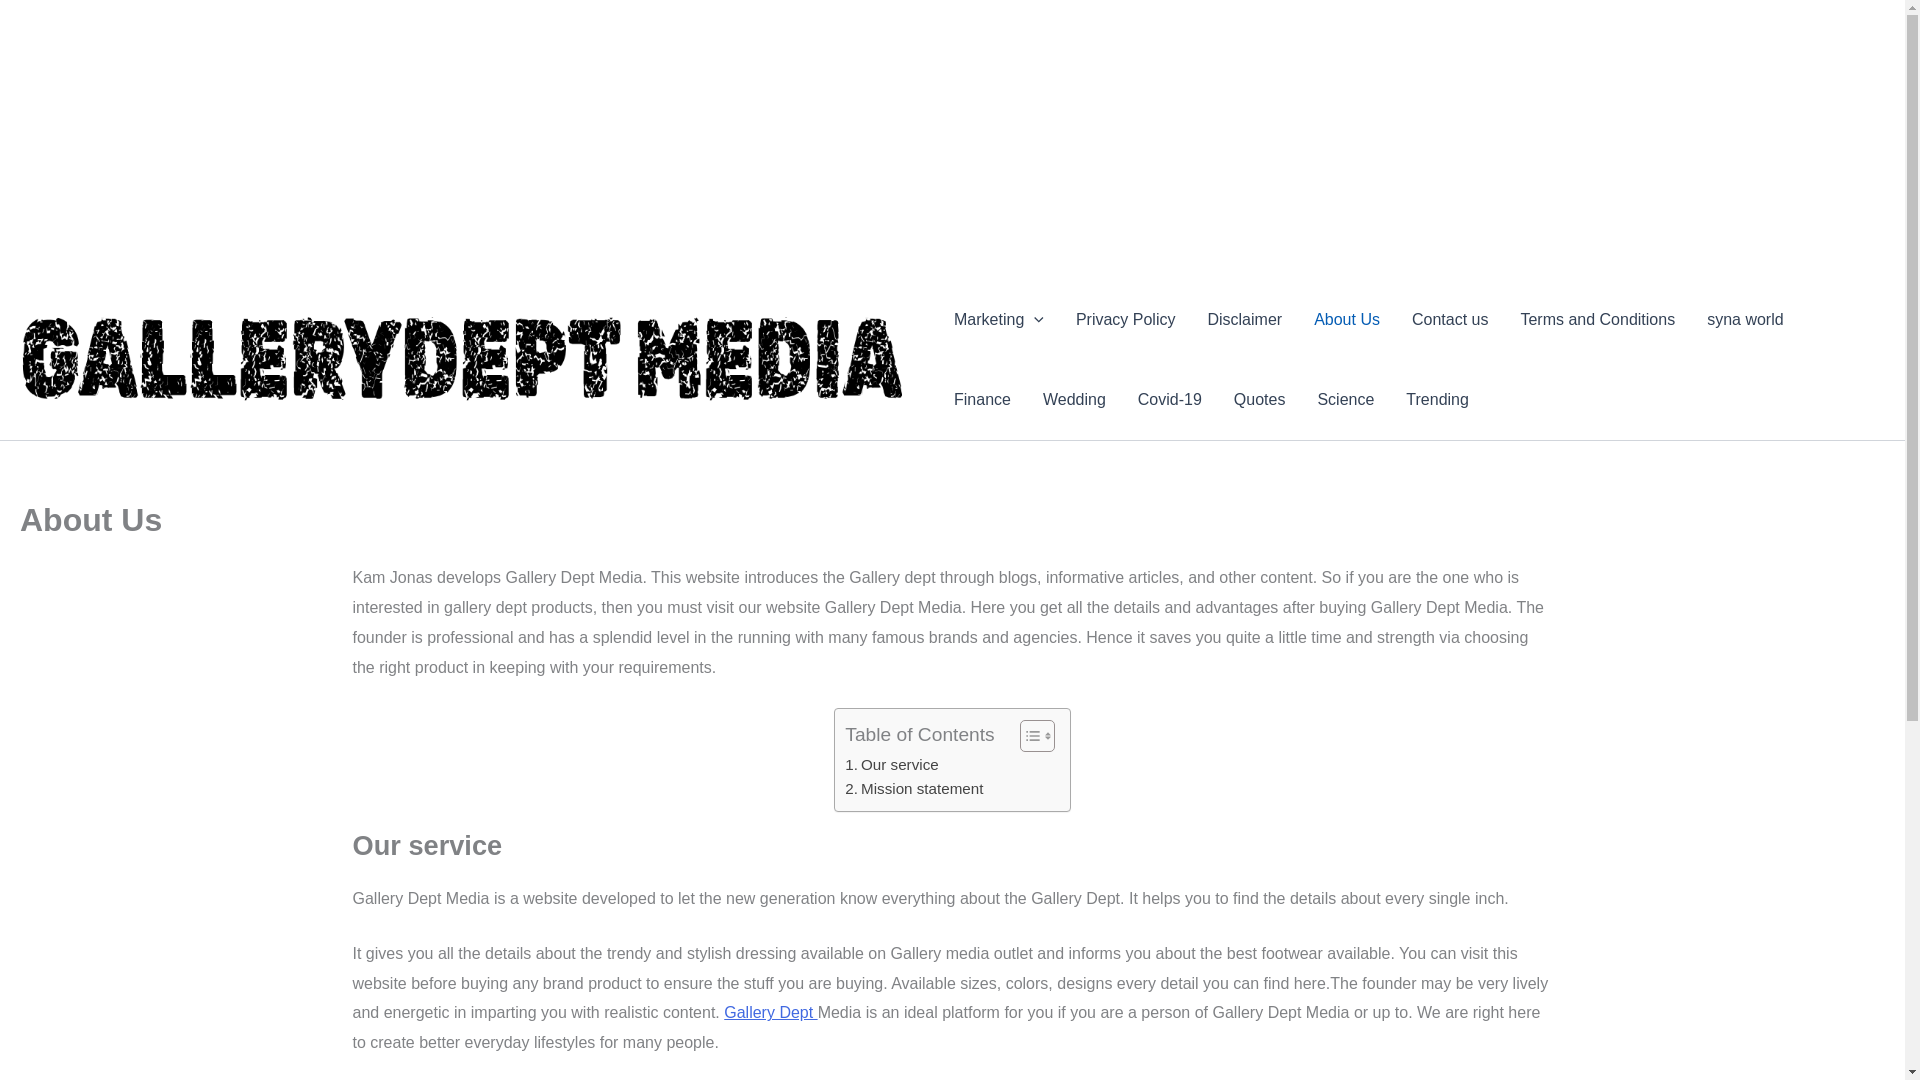  What do you see at coordinates (1449, 319) in the screenshot?
I see `Contact us` at bounding box center [1449, 319].